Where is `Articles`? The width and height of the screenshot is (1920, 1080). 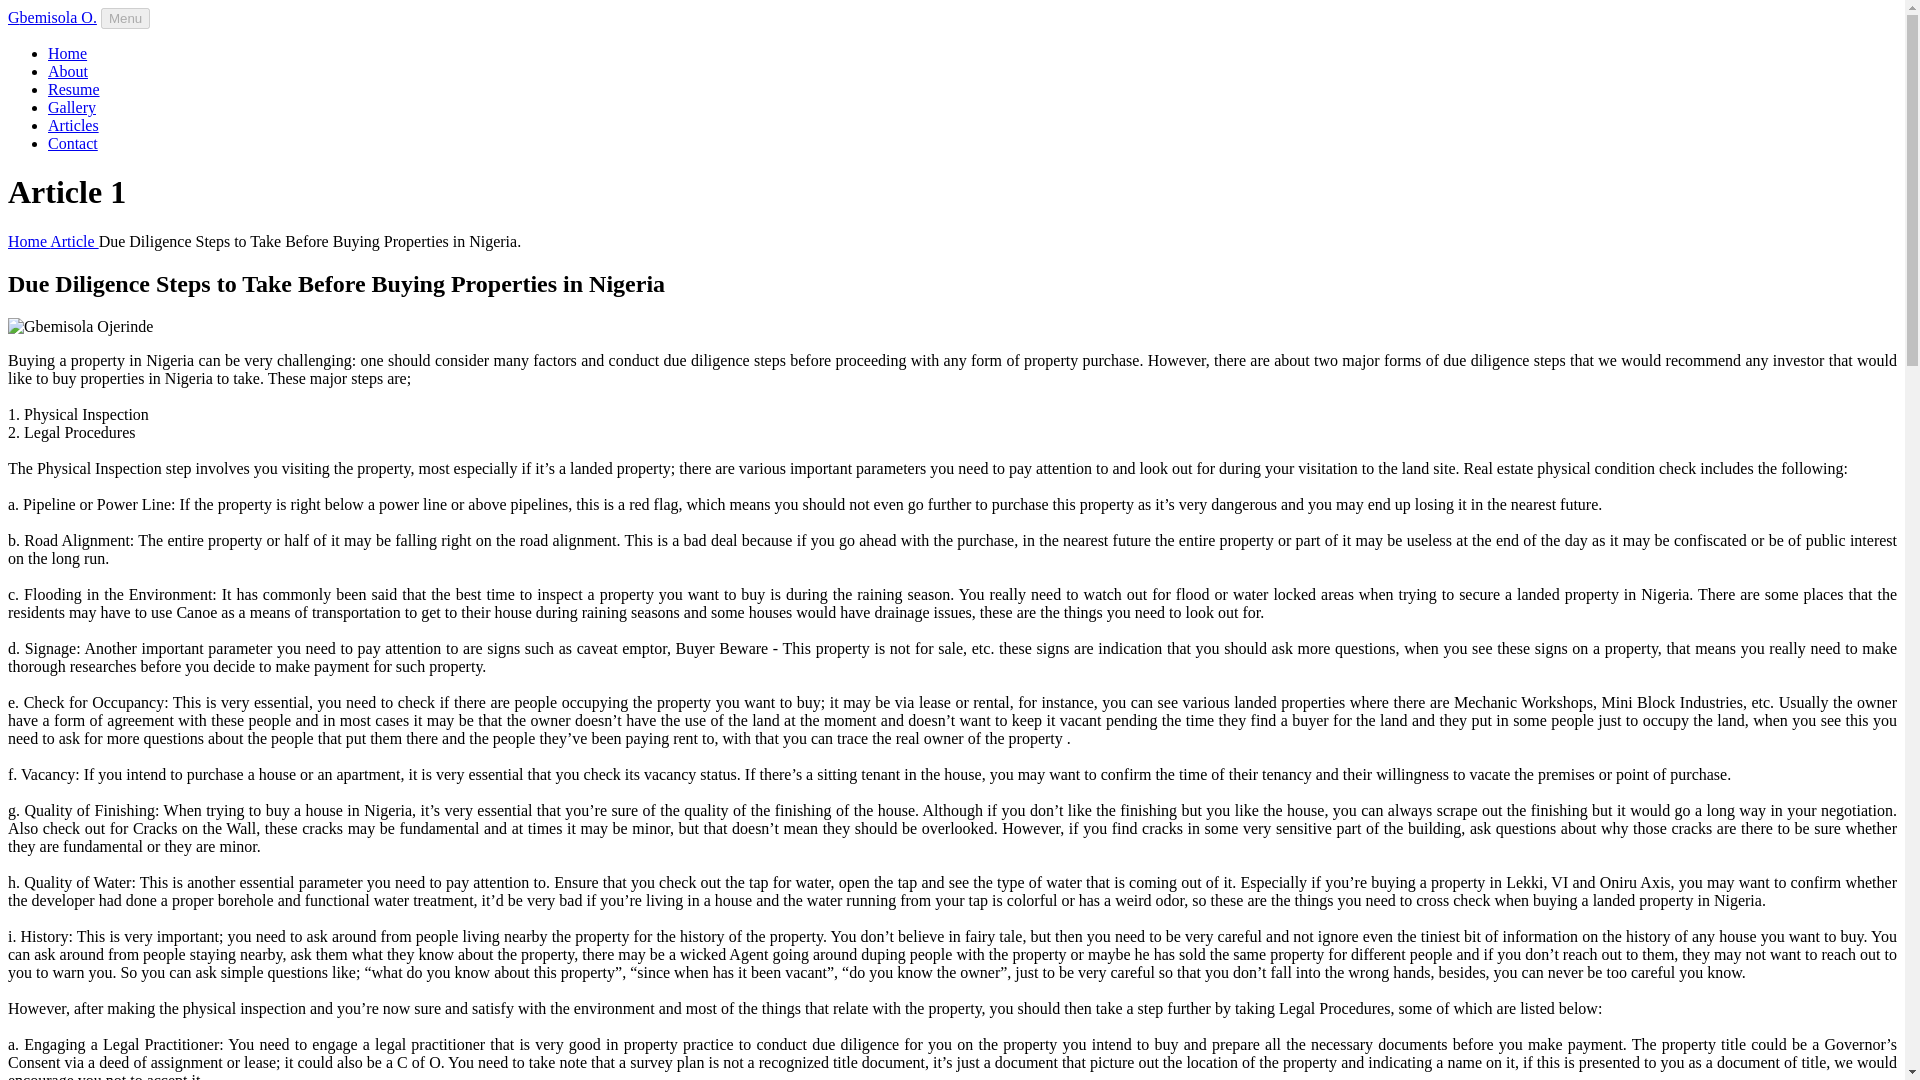 Articles is located at coordinates (74, 124).